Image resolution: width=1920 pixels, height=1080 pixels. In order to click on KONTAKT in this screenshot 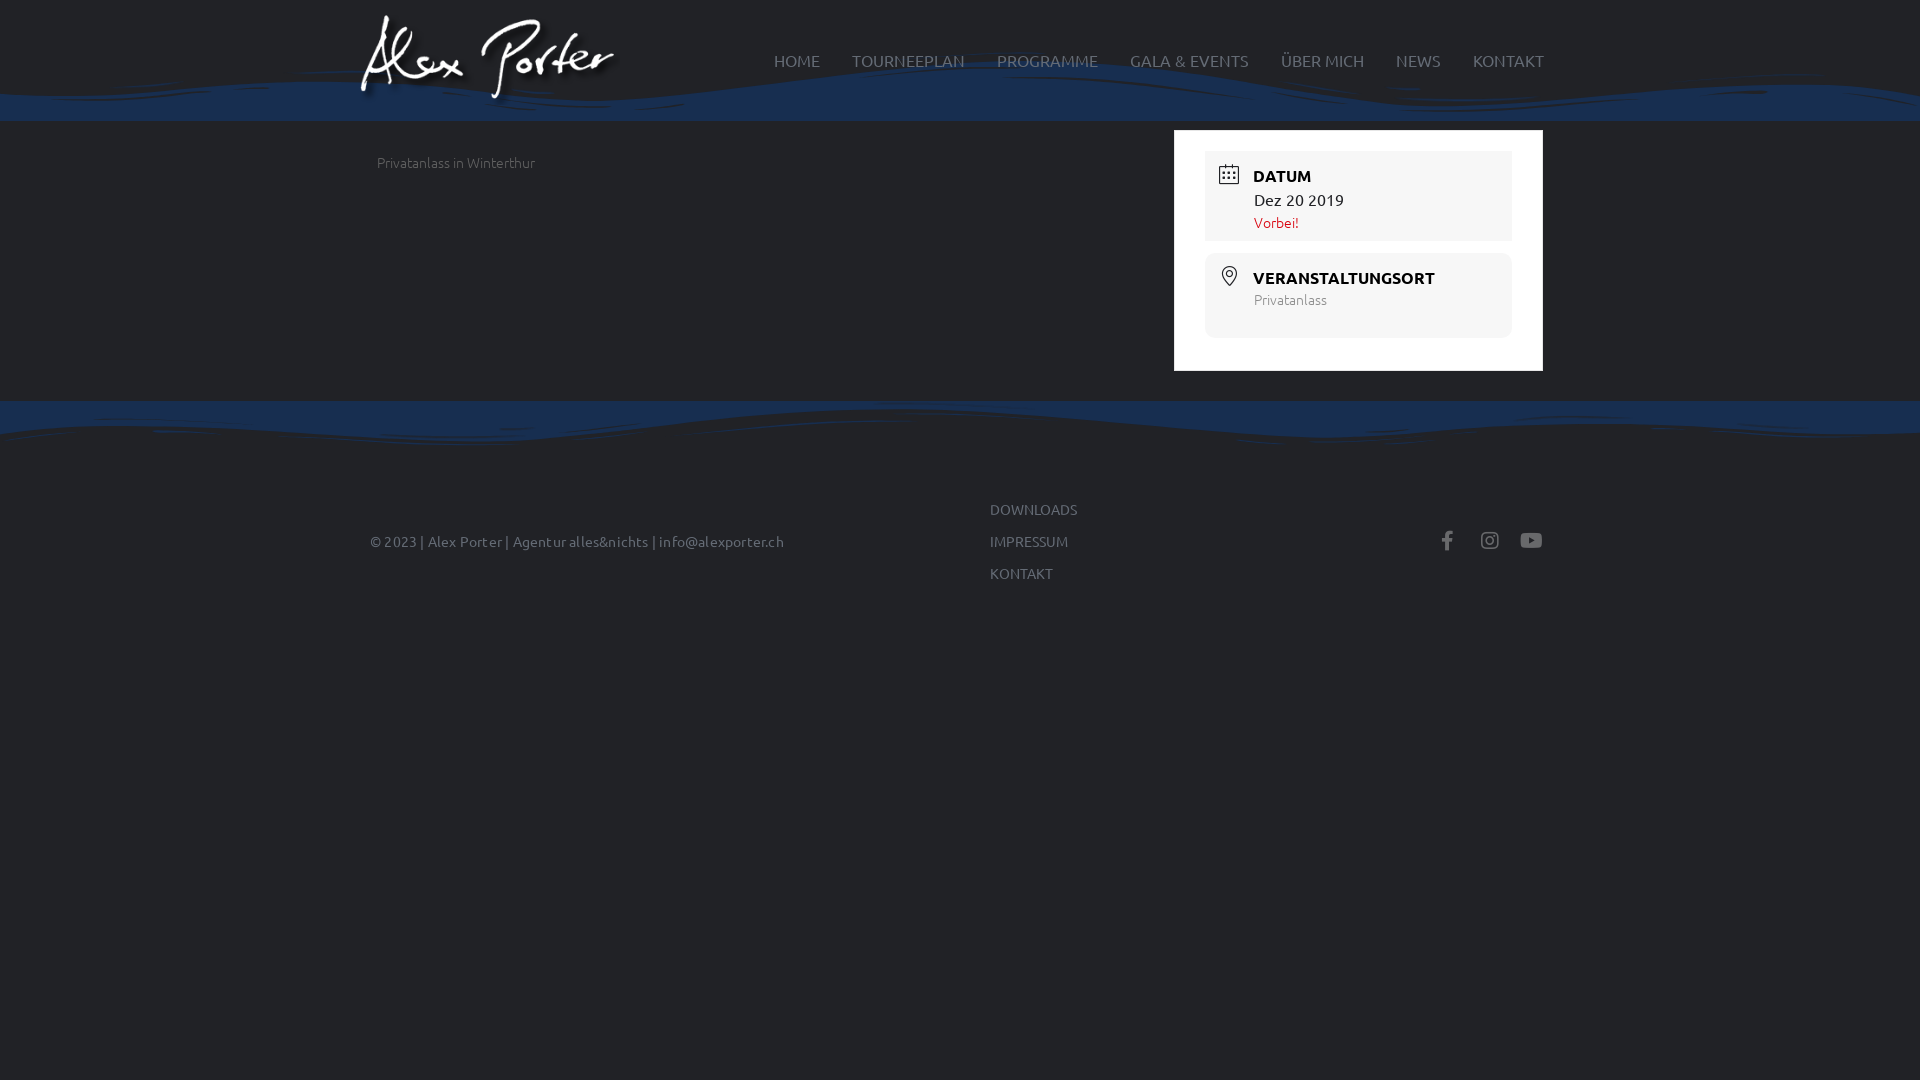, I will do `click(1508, 60)`.